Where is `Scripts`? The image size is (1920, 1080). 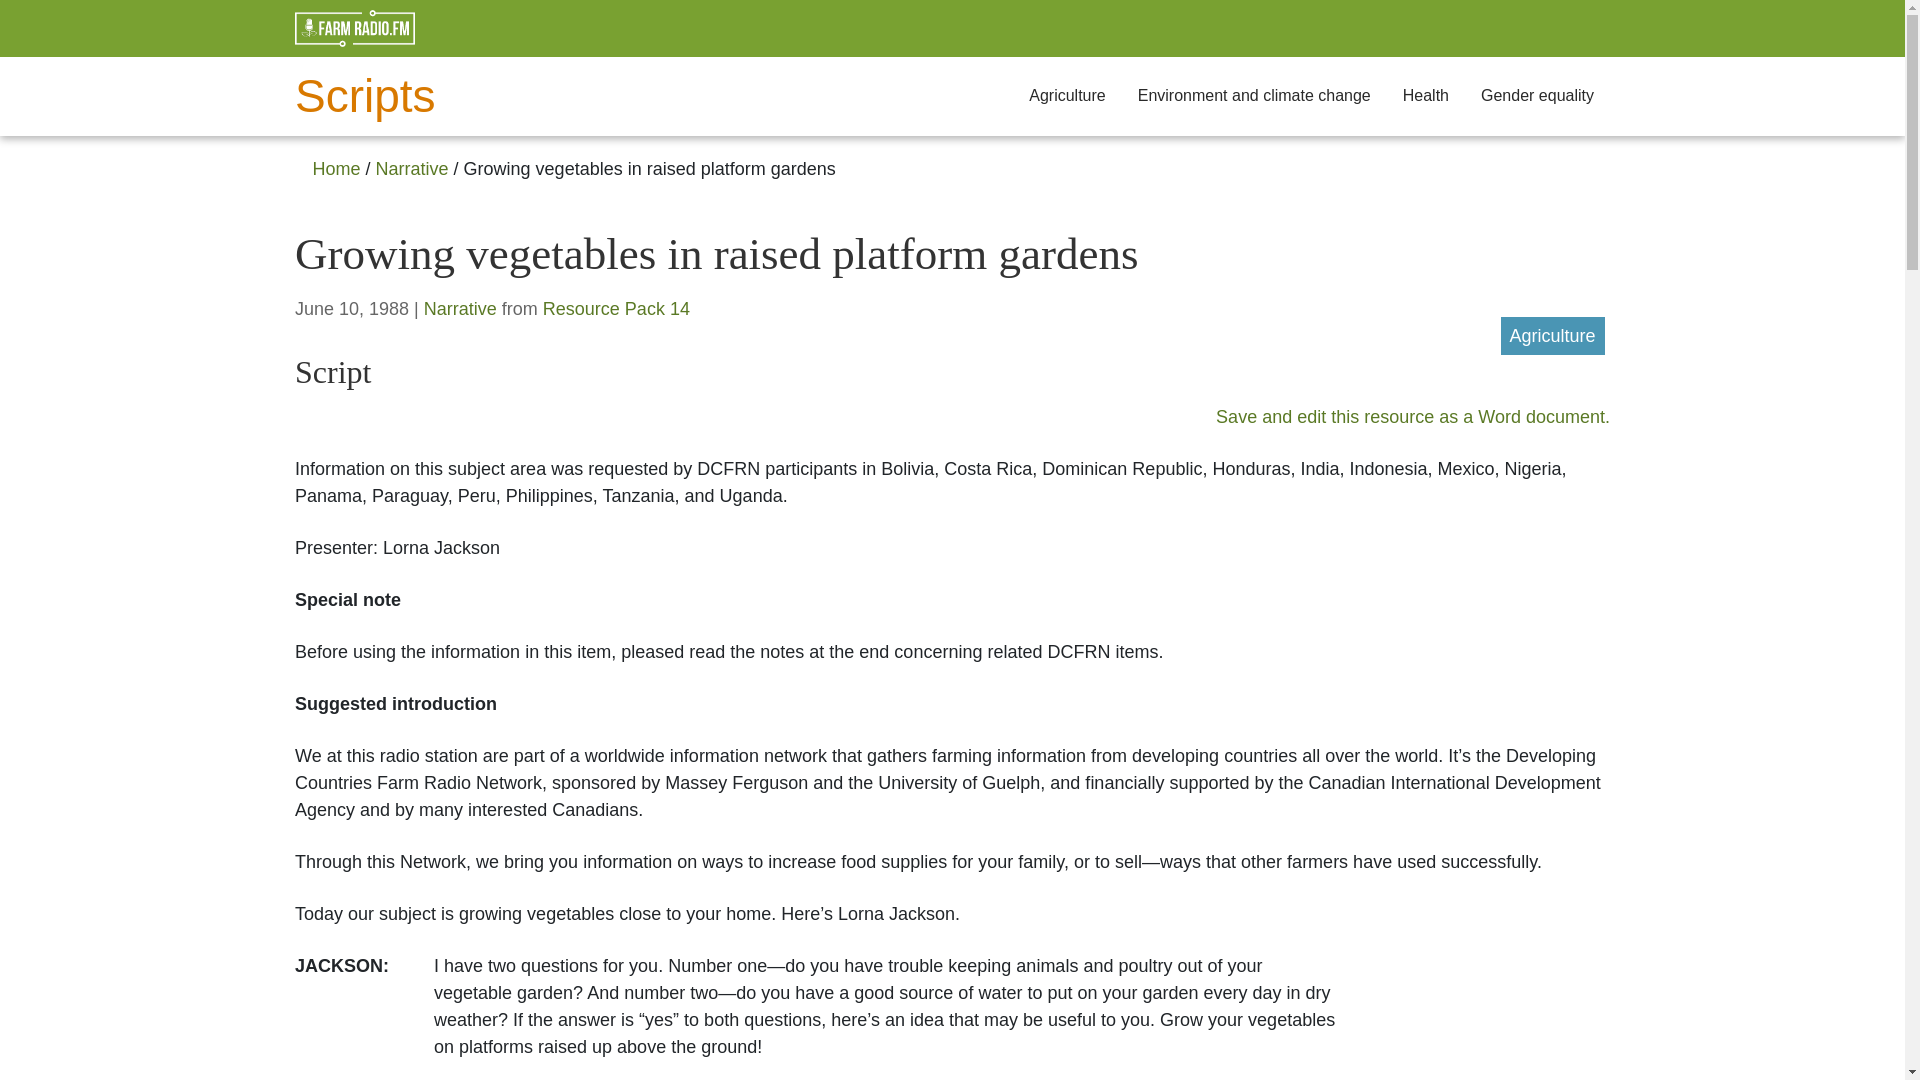
Scripts is located at coordinates (506, 96).